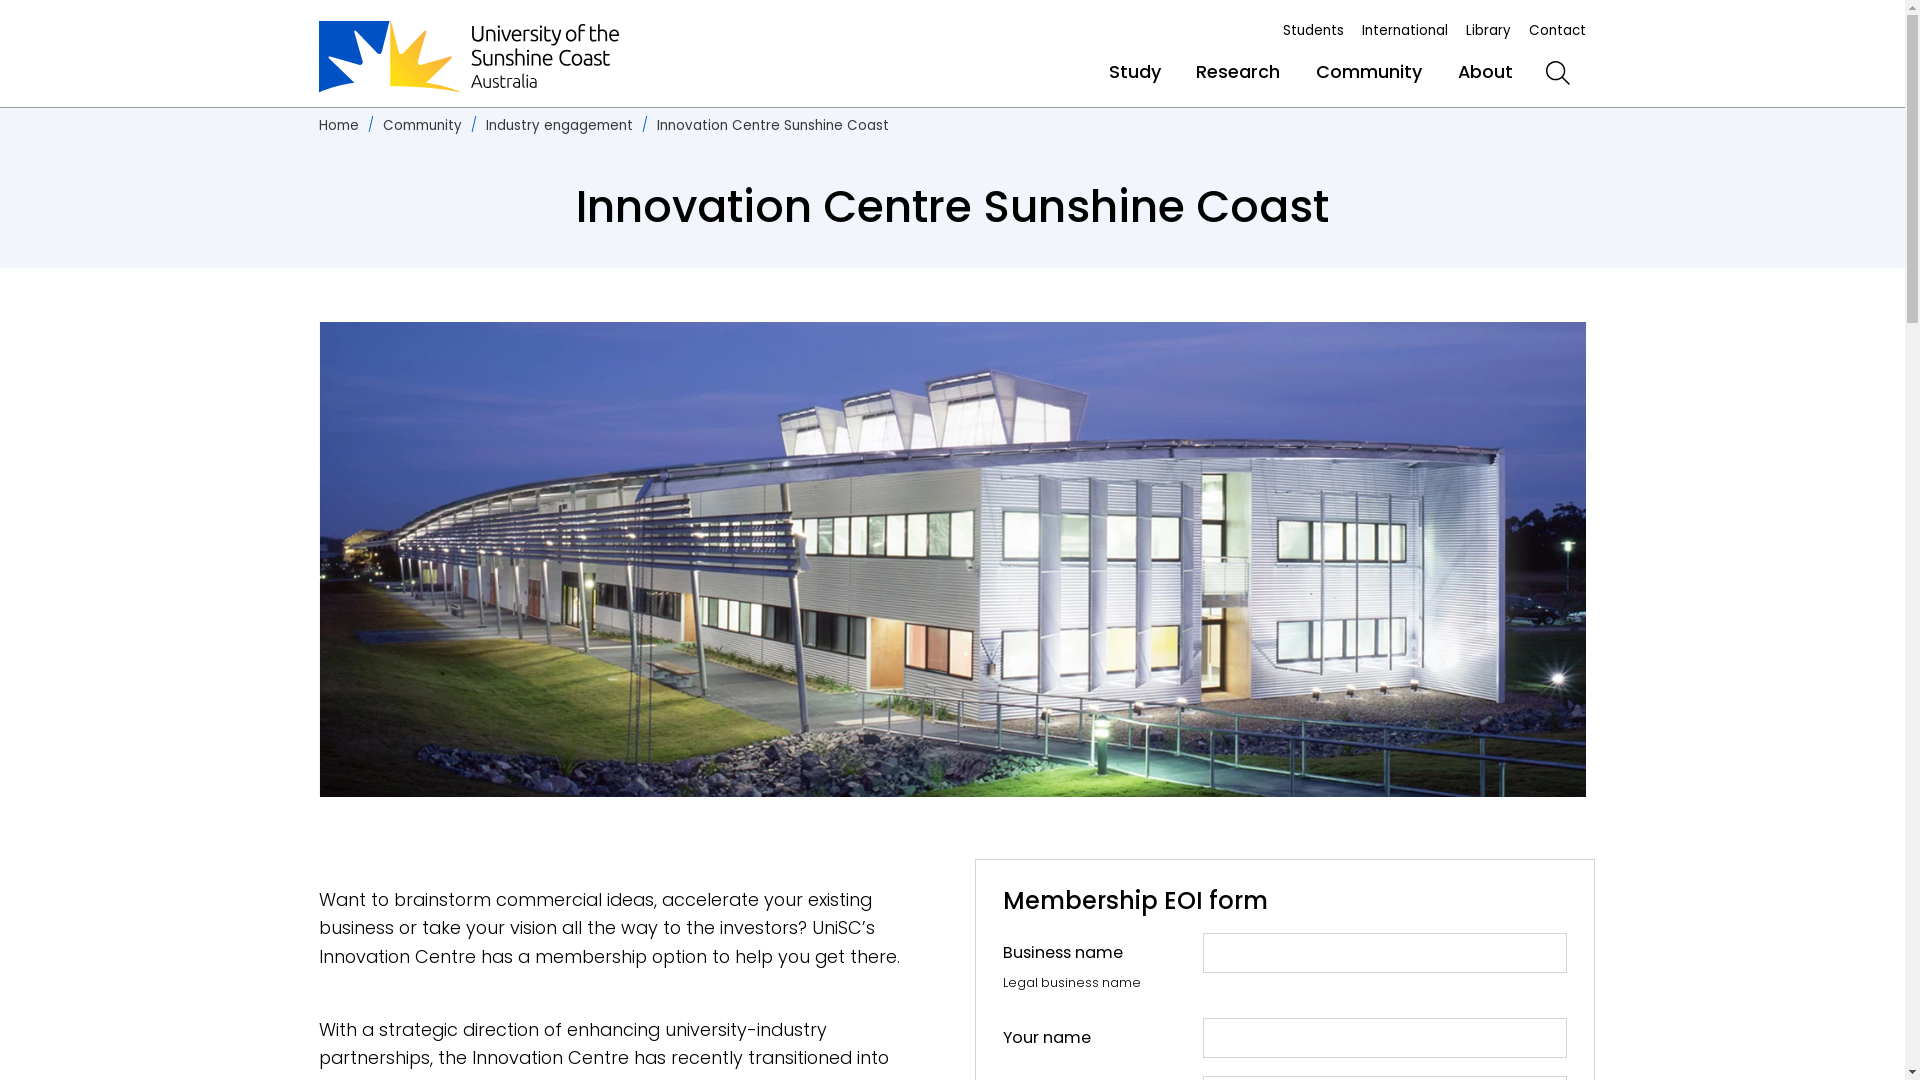 The image size is (1920, 1080). What do you see at coordinates (1135, 72) in the screenshot?
I see `Study` at bounding box center [1135, 72].